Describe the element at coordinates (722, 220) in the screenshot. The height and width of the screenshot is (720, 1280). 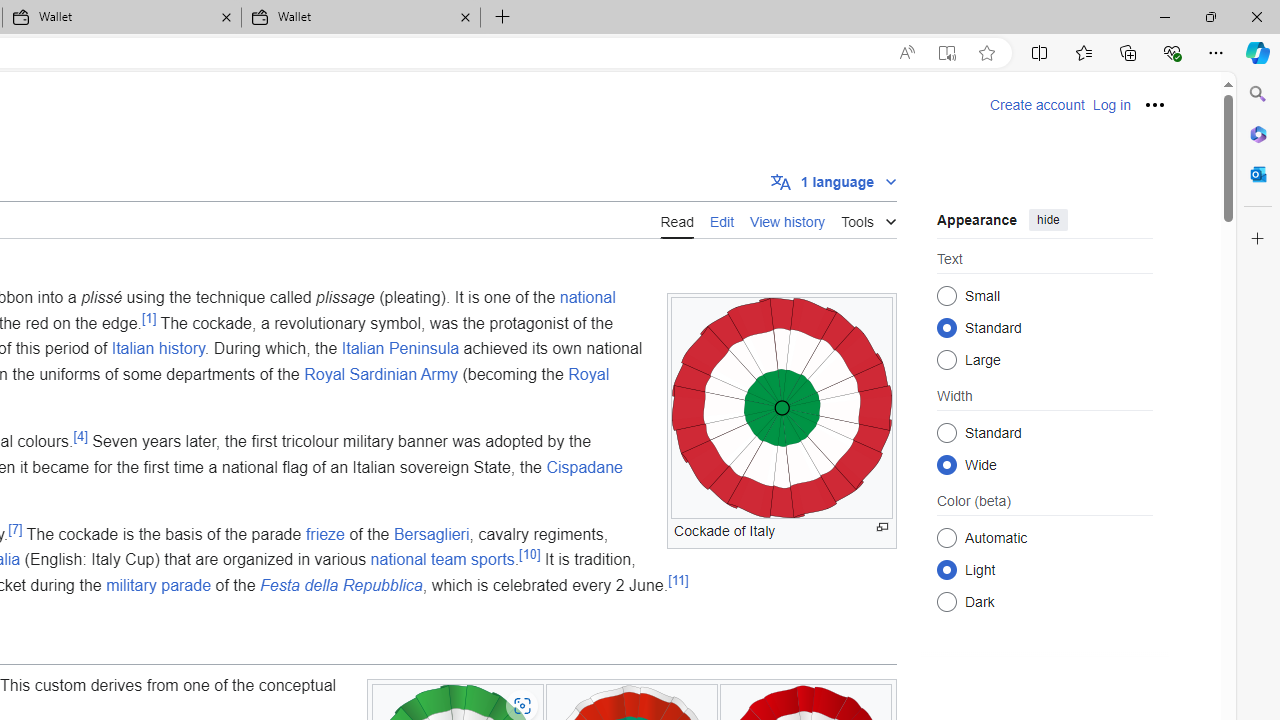
I see `Edit` at that location.